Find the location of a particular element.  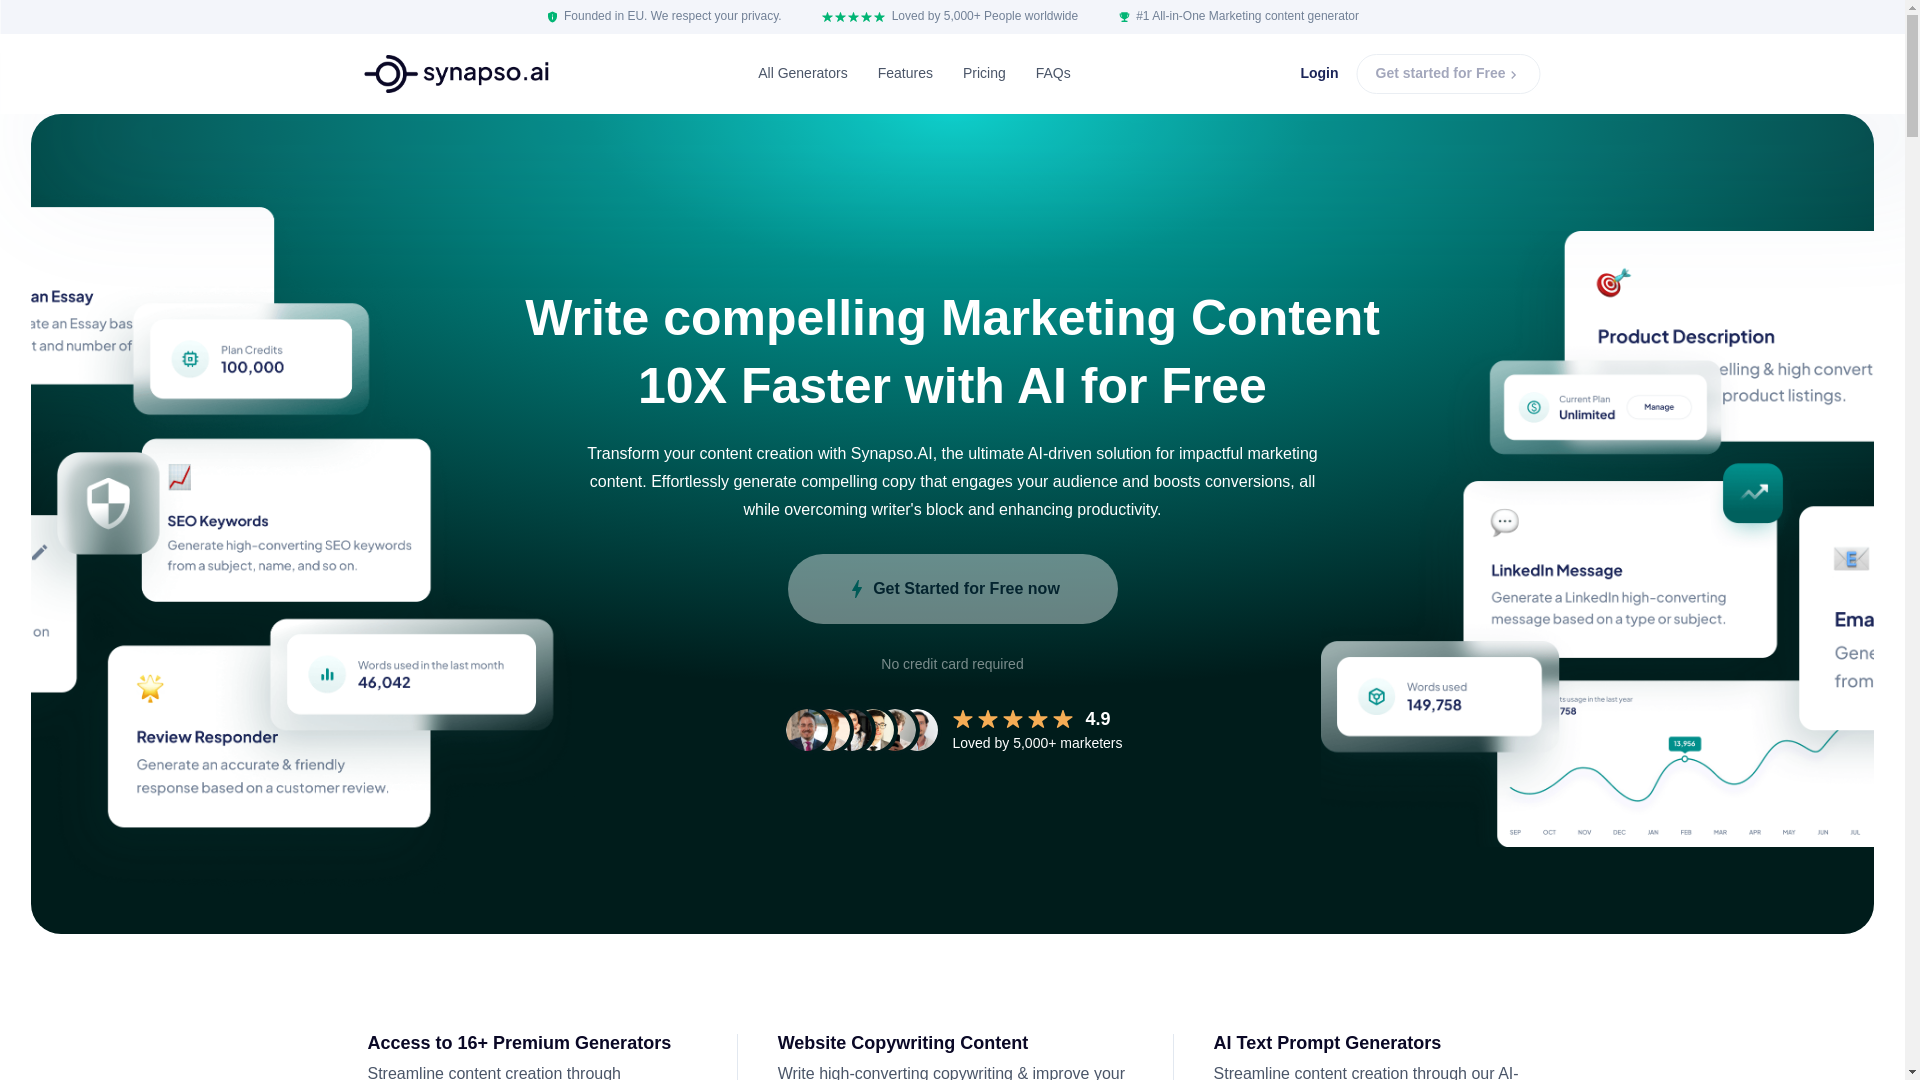

All Generators is located at coordinates (802, 74).